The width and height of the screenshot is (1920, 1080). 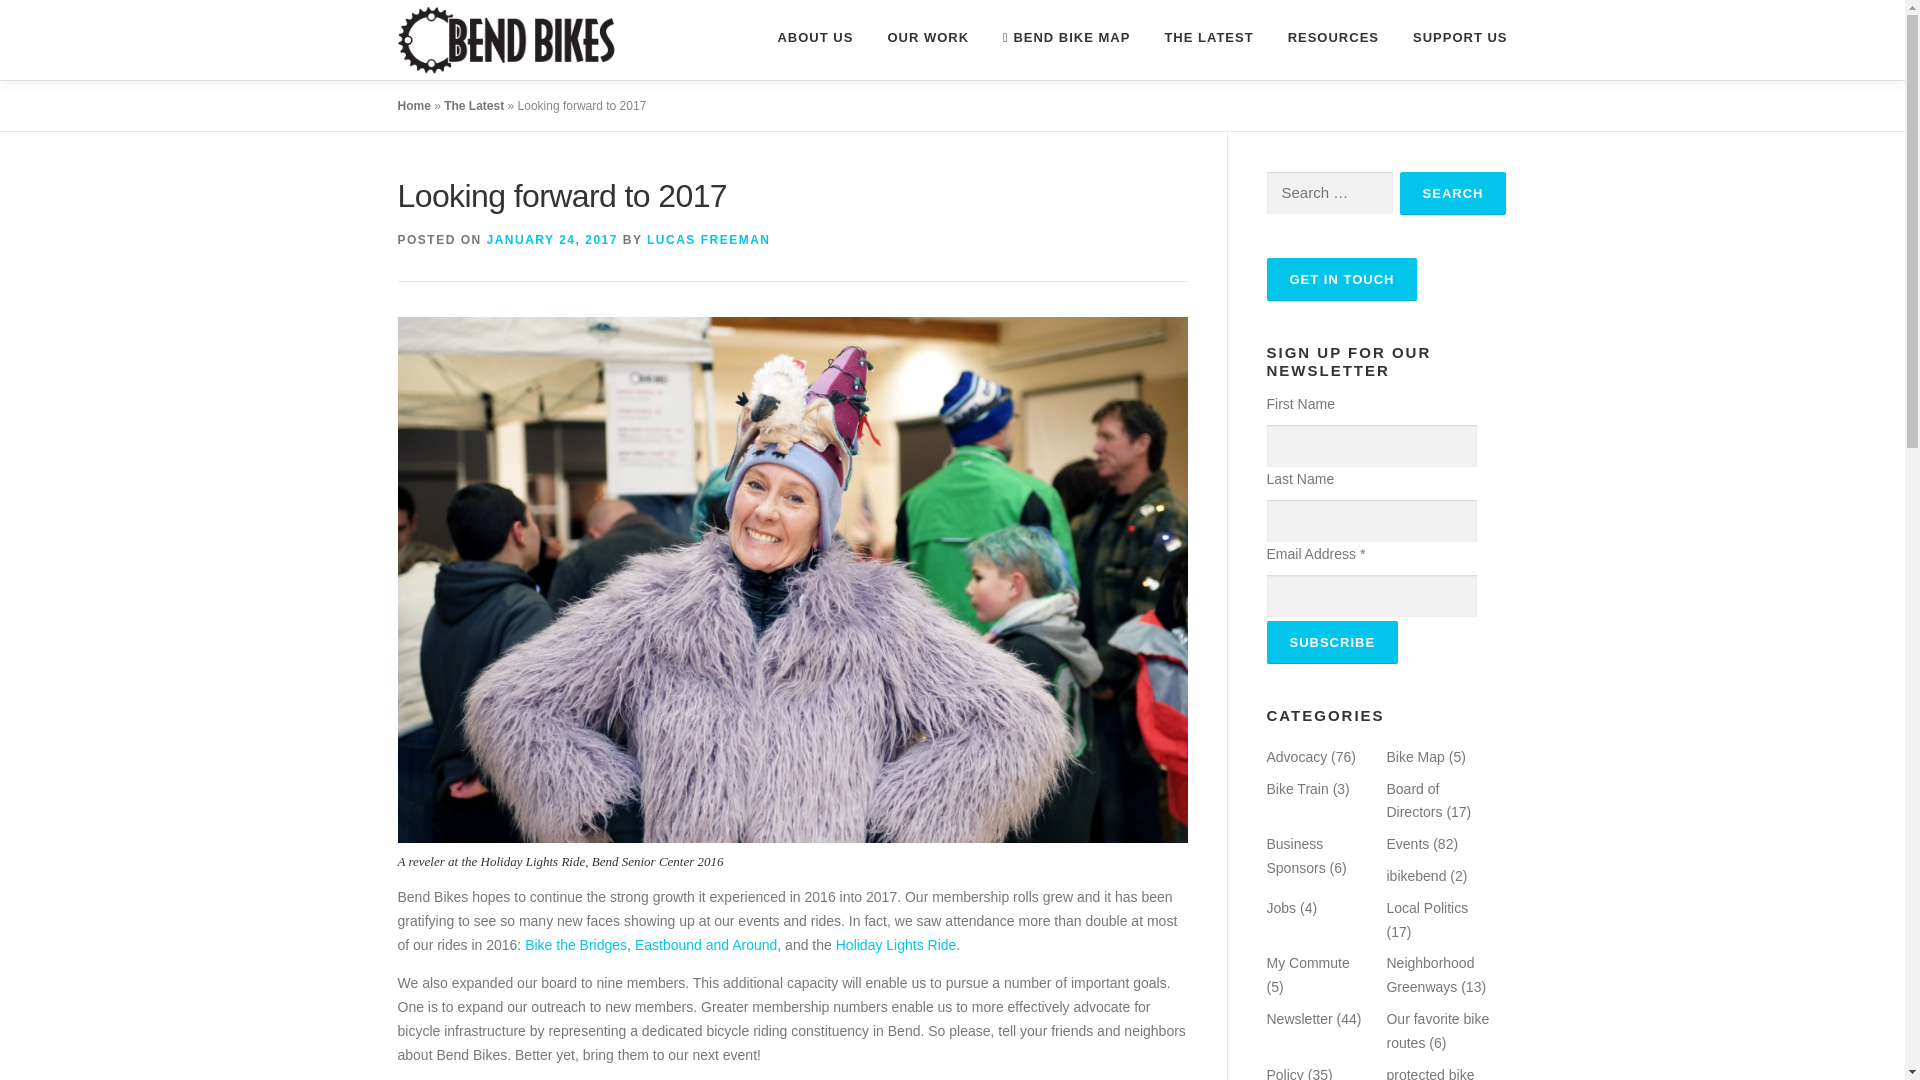 I want to click on Advocacy, so click(x=1296, y=756).